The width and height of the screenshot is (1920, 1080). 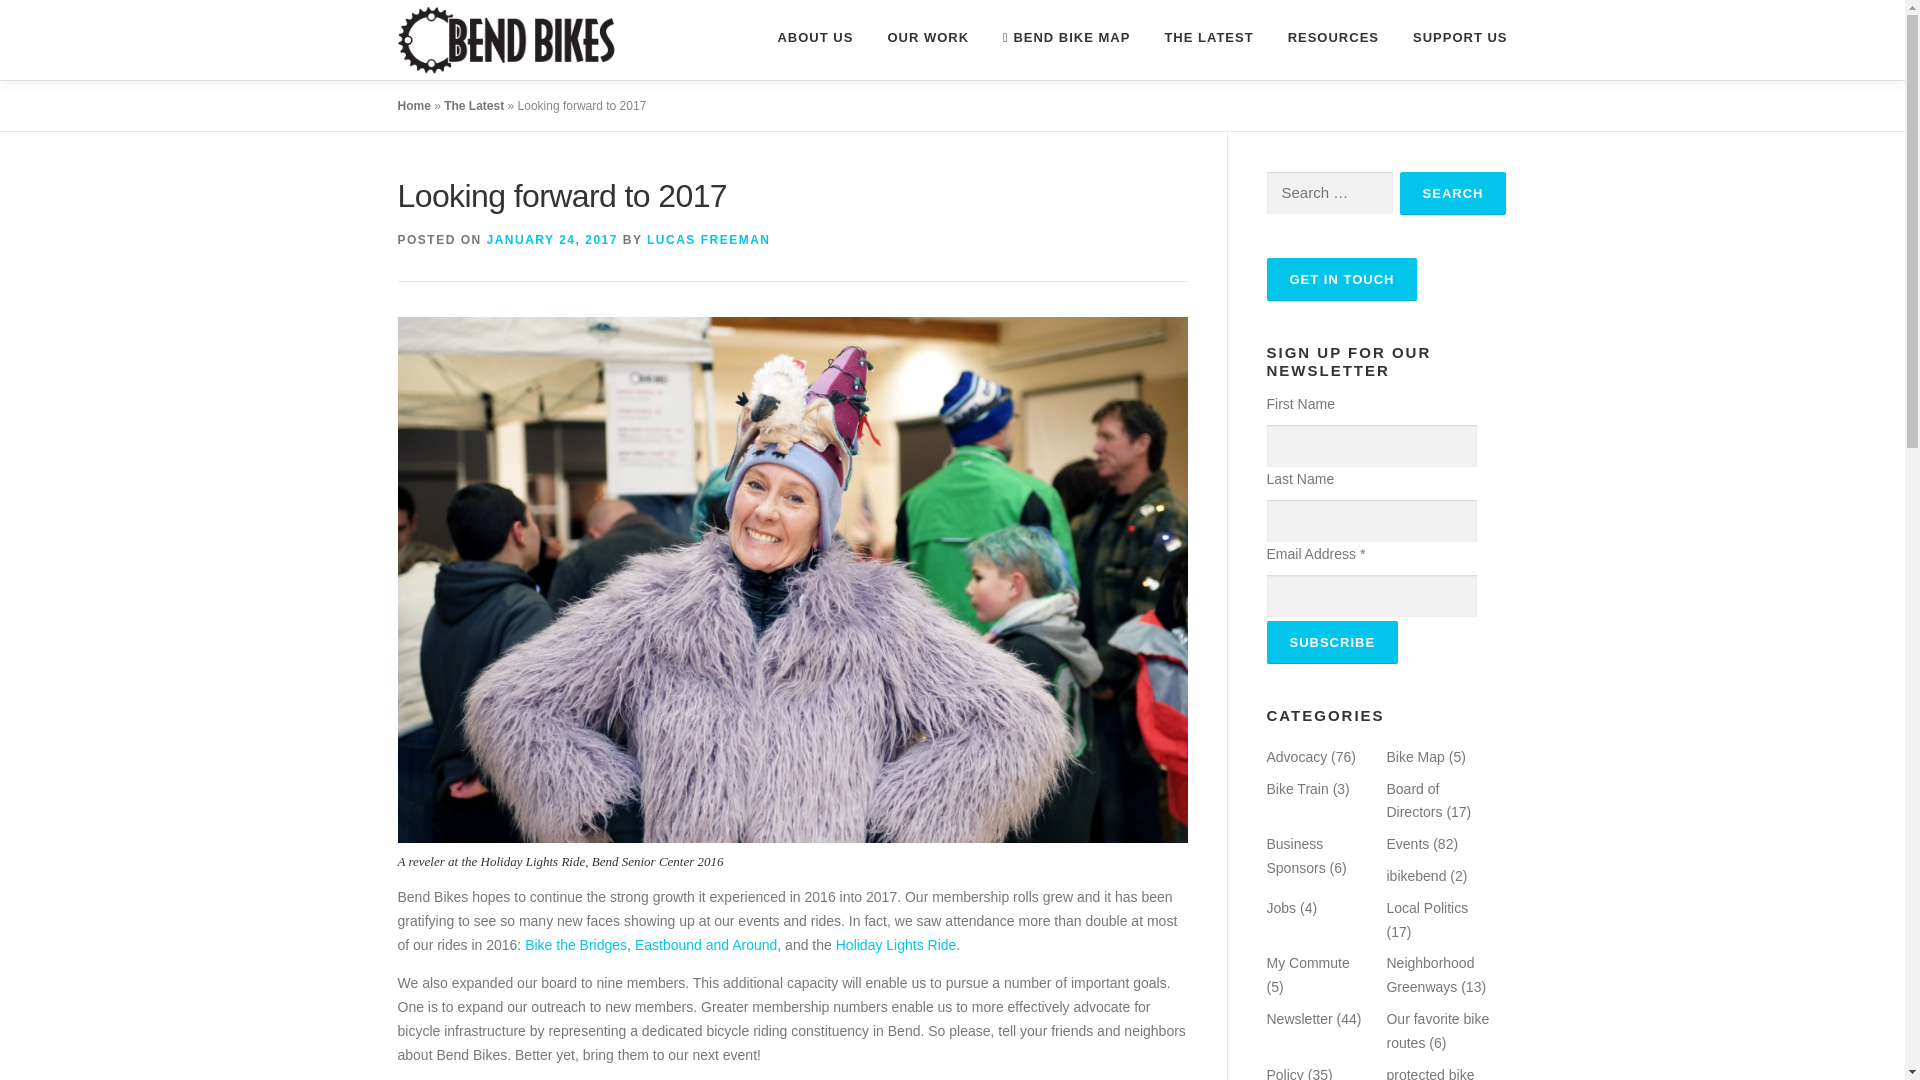 I want to click on Advocacy, so click(x=1296, y=756).